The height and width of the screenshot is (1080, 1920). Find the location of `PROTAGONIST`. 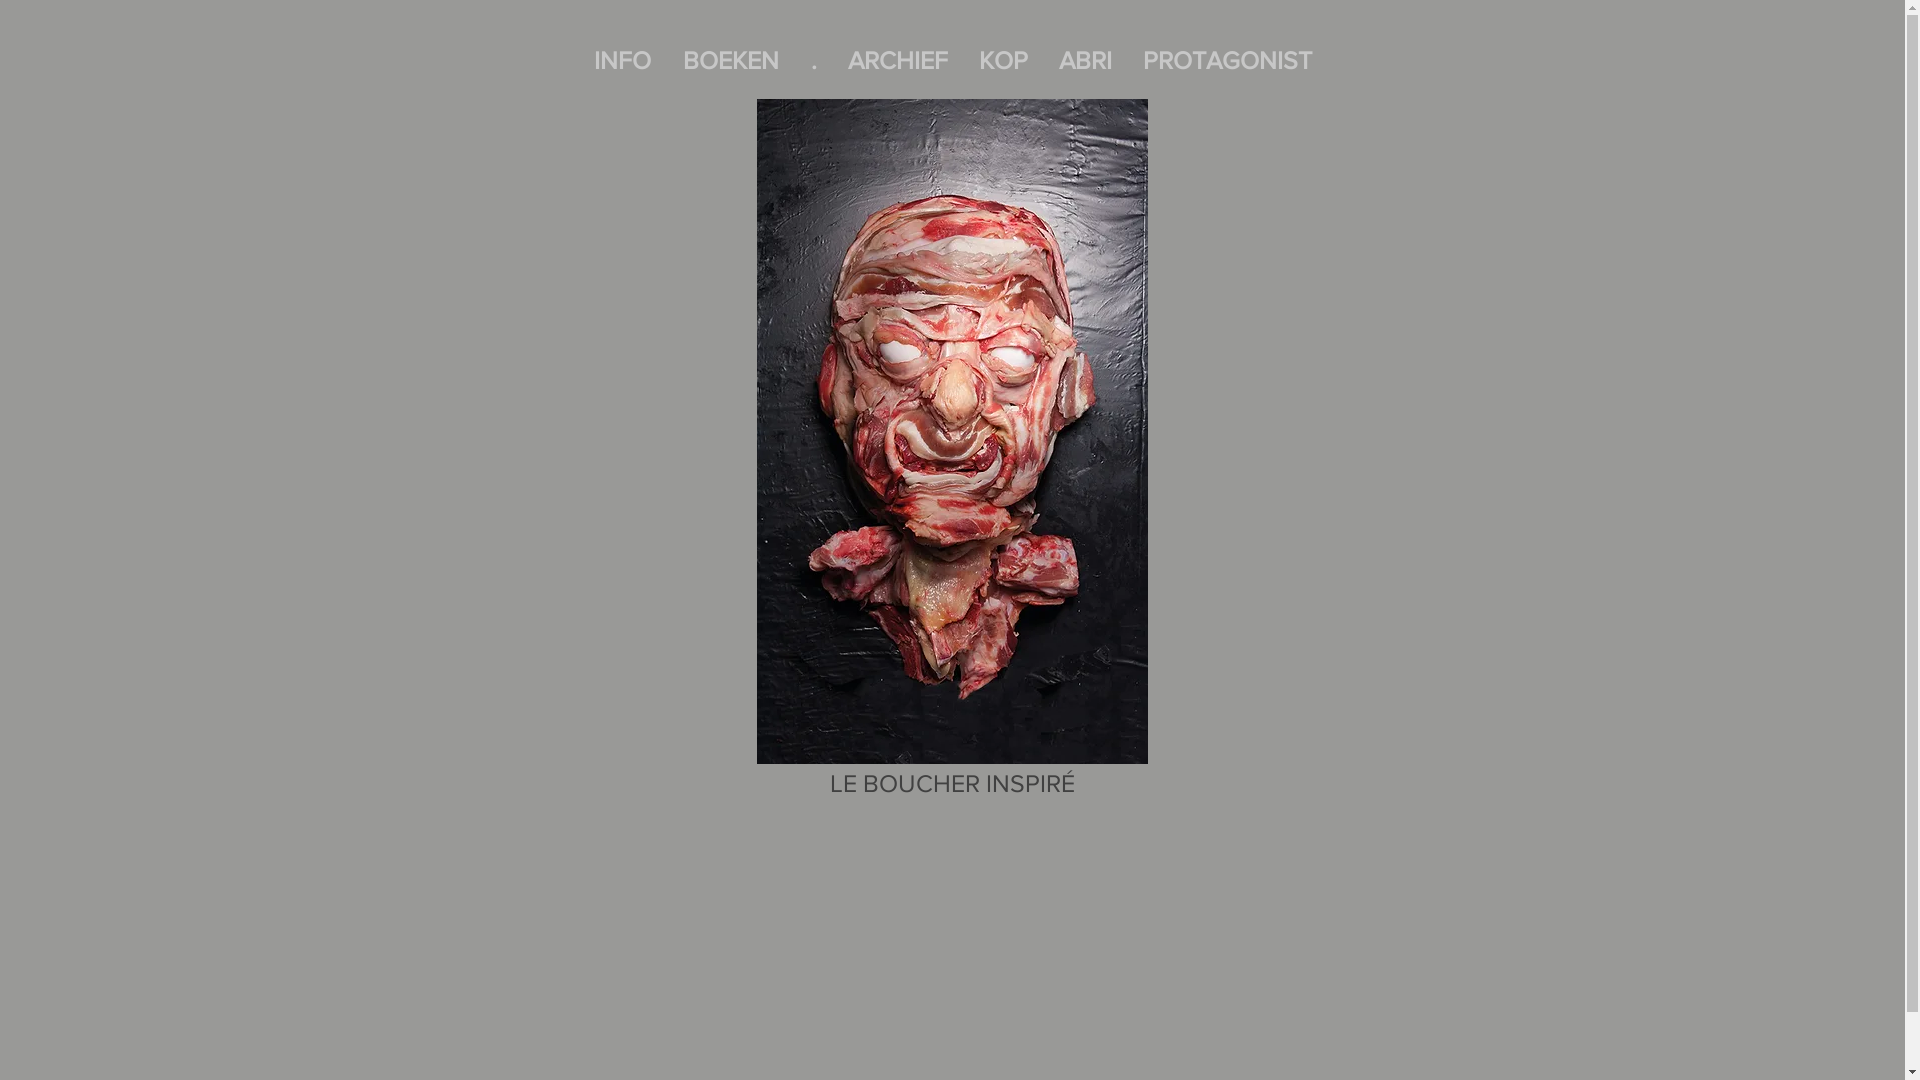

PROTAGONIST is located at coordinates (1228, 60).